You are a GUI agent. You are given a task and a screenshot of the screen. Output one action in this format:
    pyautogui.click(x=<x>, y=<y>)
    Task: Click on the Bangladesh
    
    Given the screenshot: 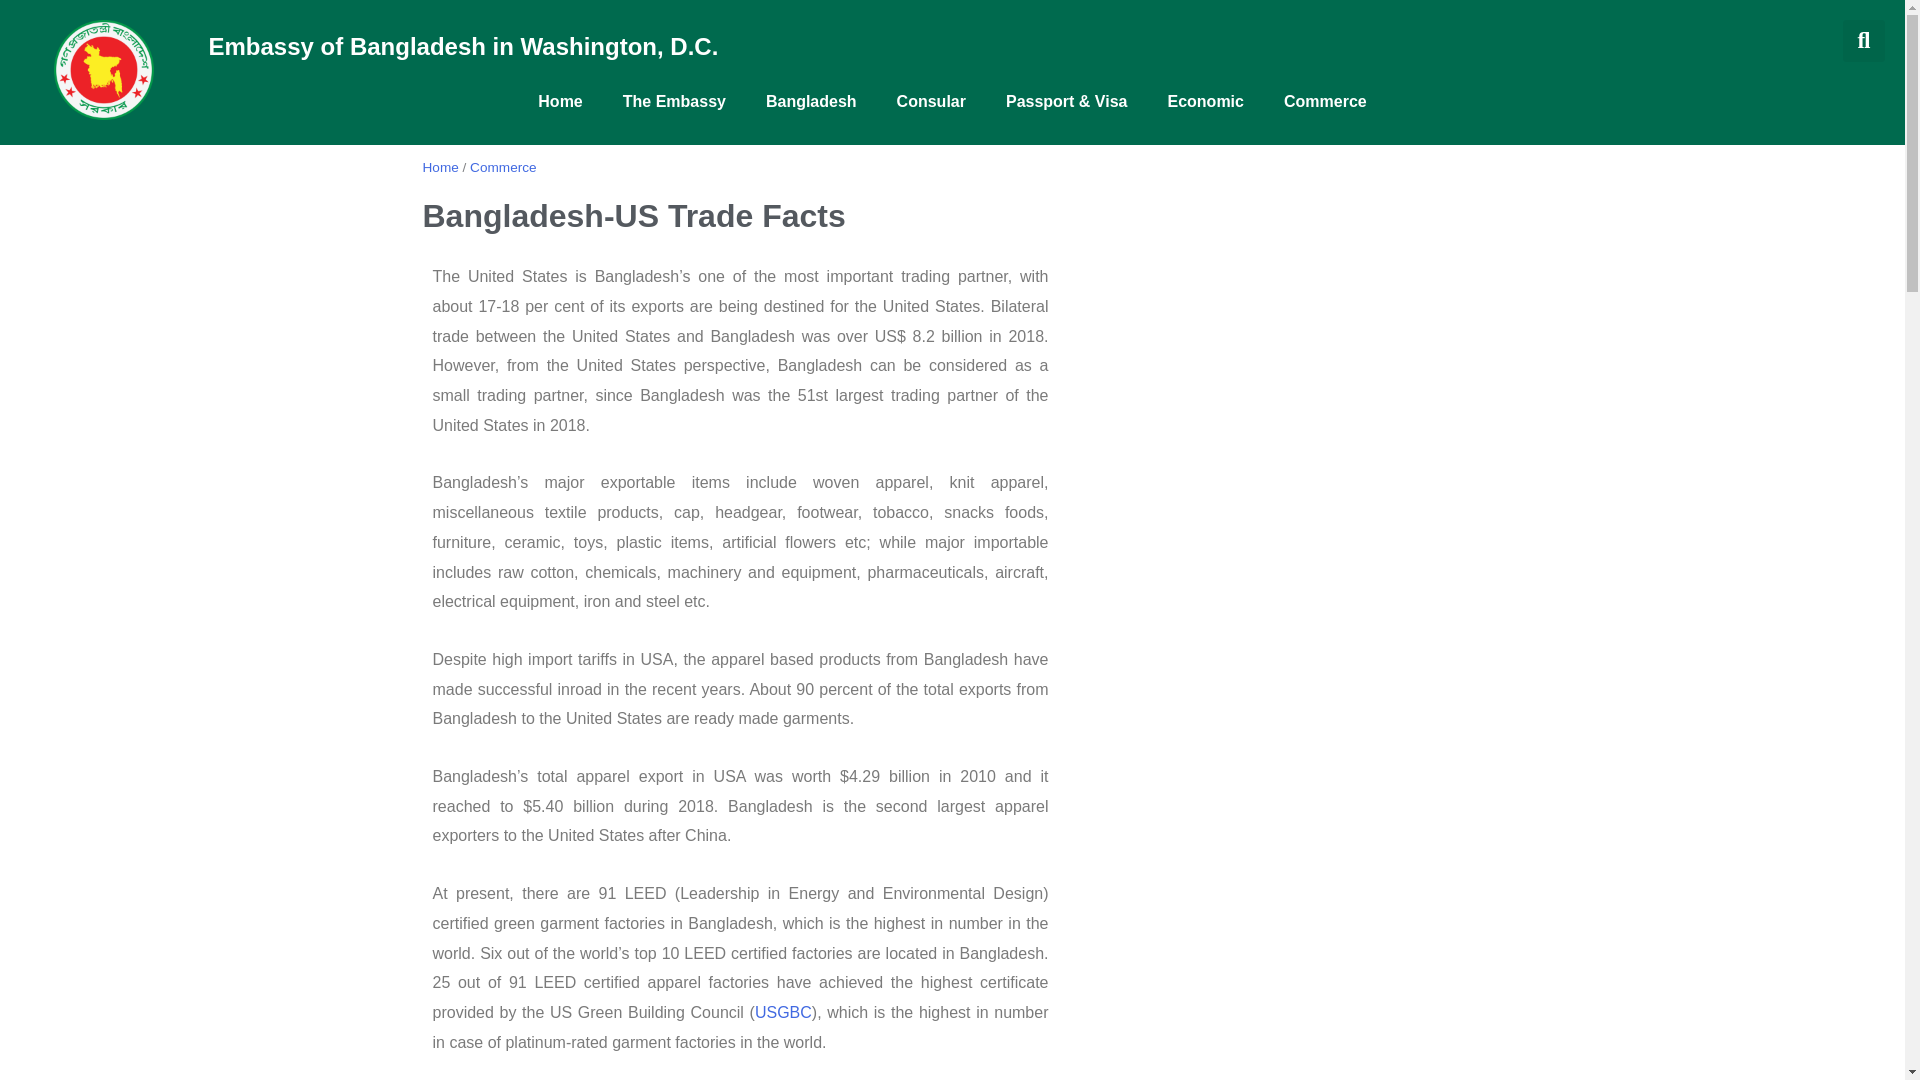 What is the action you would take?
    pyautogui.click(x=812, y=102)
    